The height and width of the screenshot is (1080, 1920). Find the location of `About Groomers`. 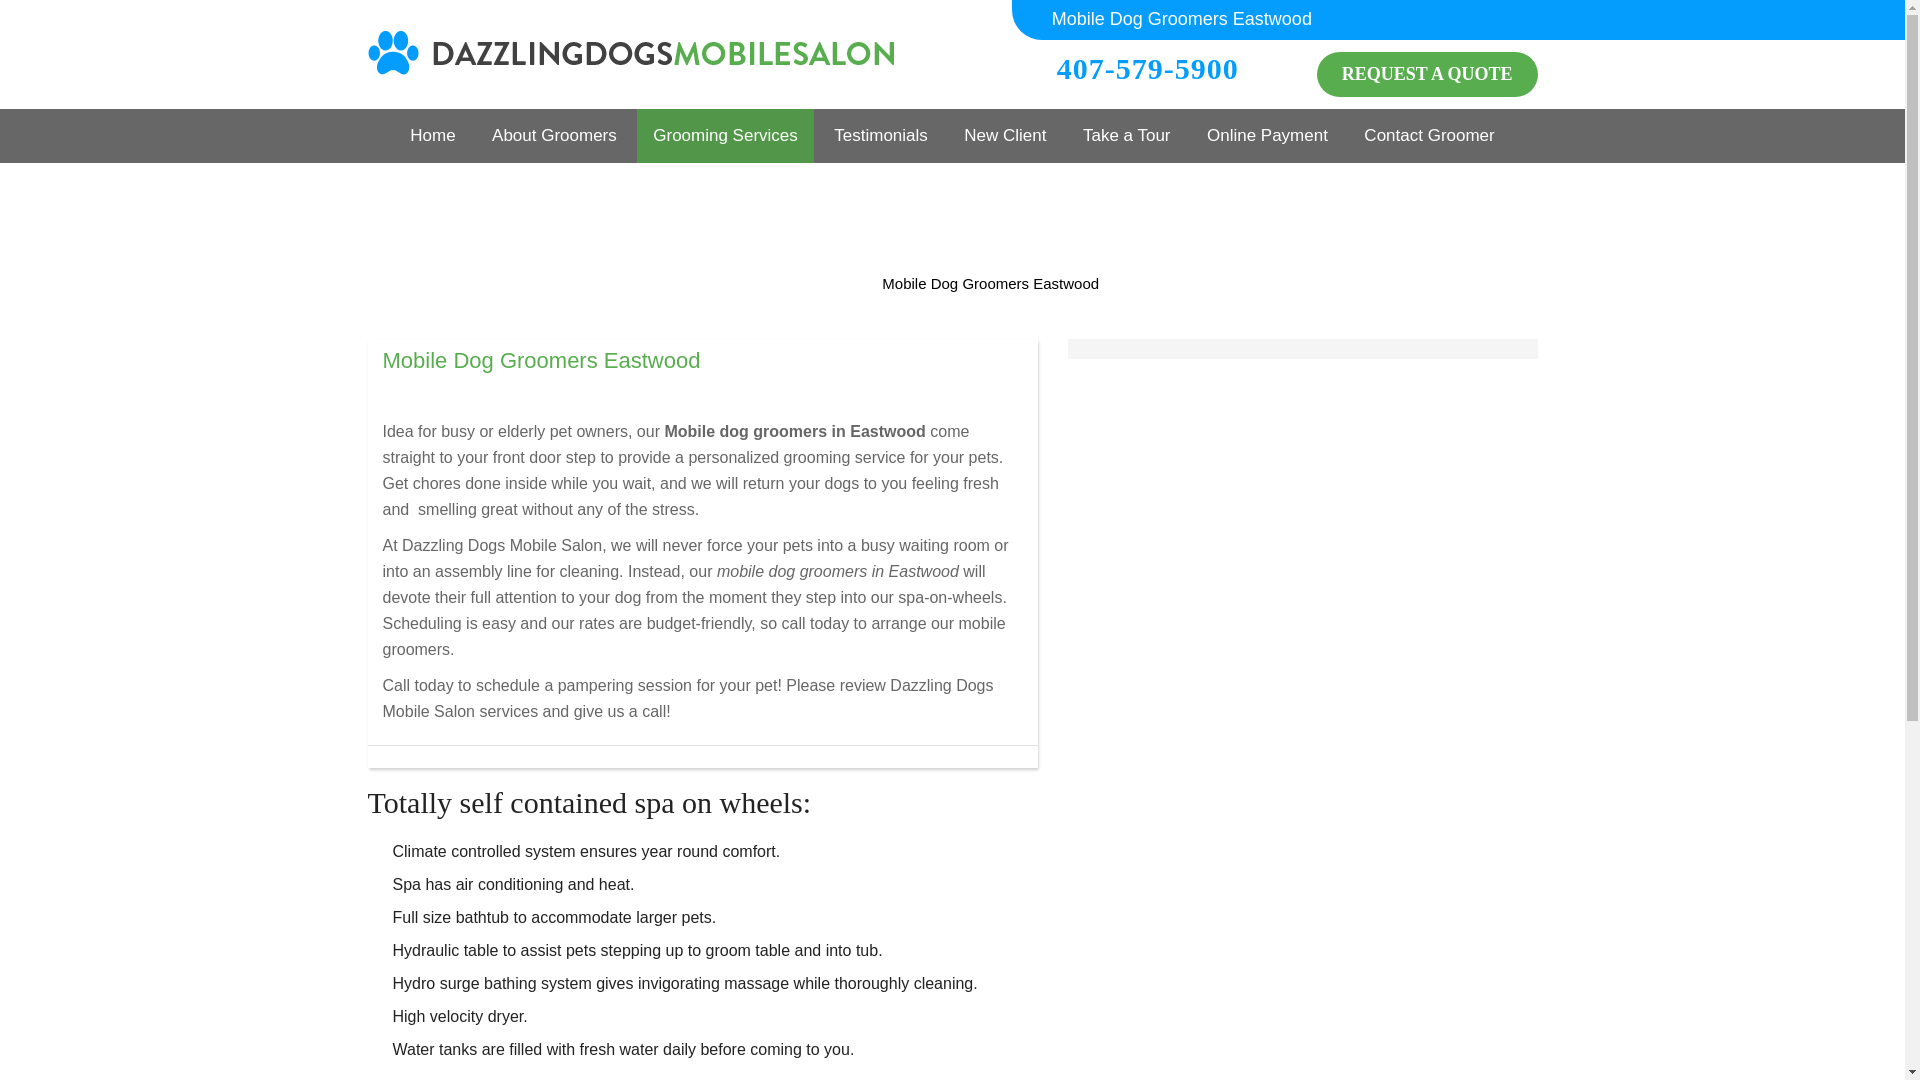

About Groomers is located at coordinates (554, 136).